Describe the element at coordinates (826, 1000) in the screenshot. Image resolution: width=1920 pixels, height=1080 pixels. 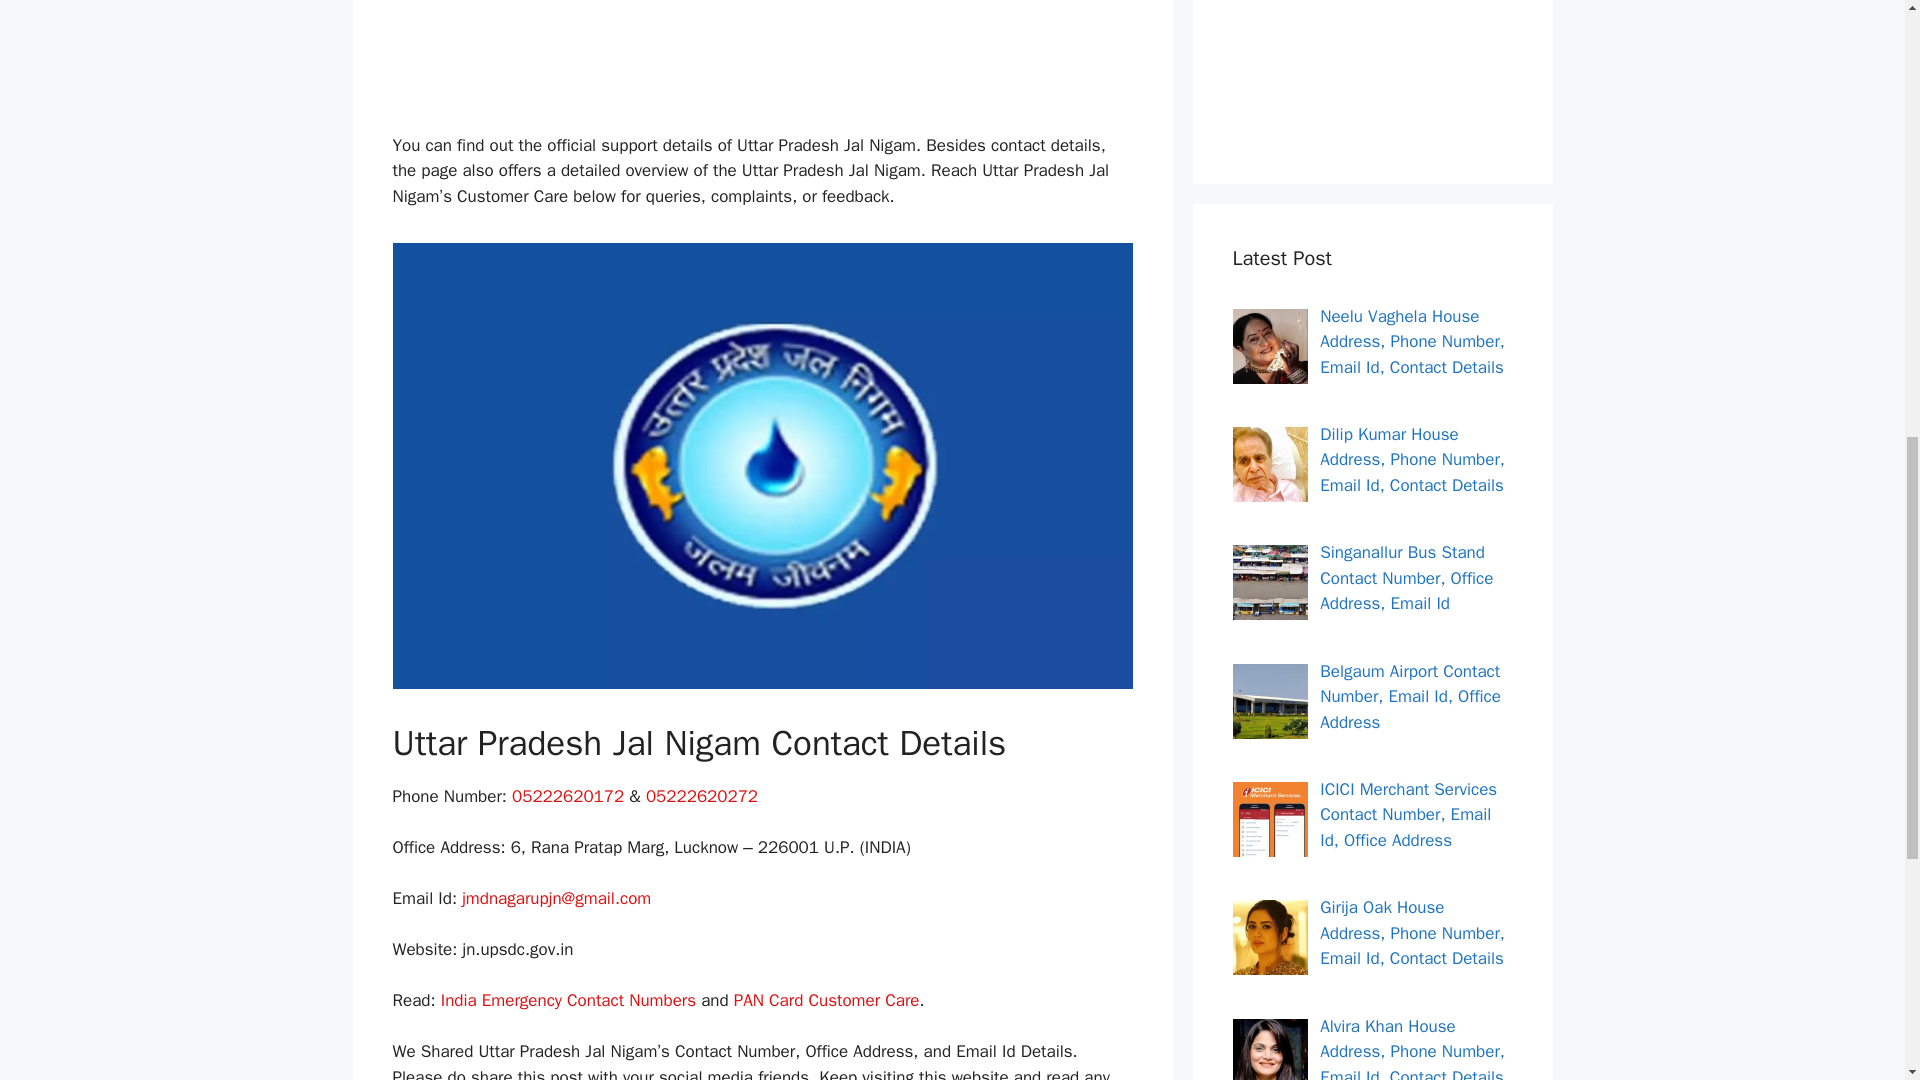
I see `PAN Card Customer Care` at that location.